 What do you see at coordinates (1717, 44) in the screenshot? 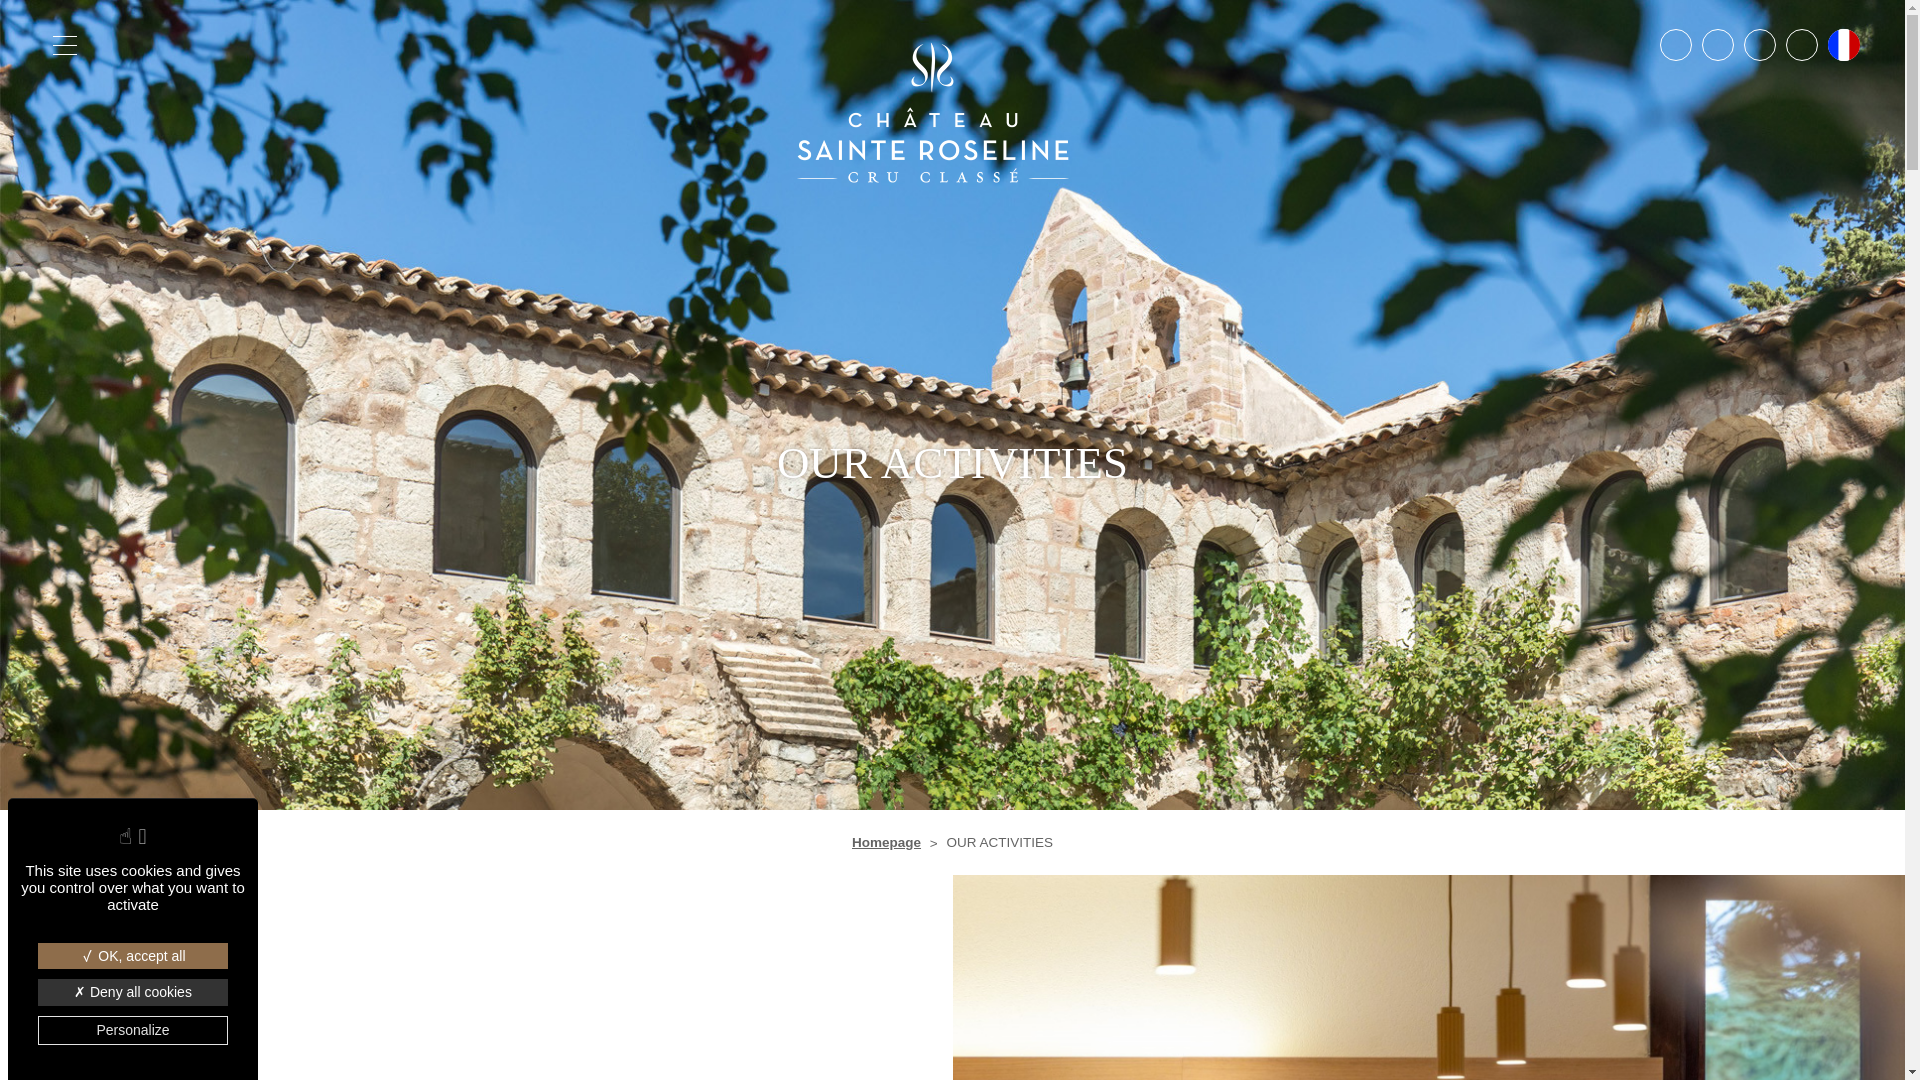
I see `Retrouvez-nous sur LinkedIn` at bounding box center [1717, 44].